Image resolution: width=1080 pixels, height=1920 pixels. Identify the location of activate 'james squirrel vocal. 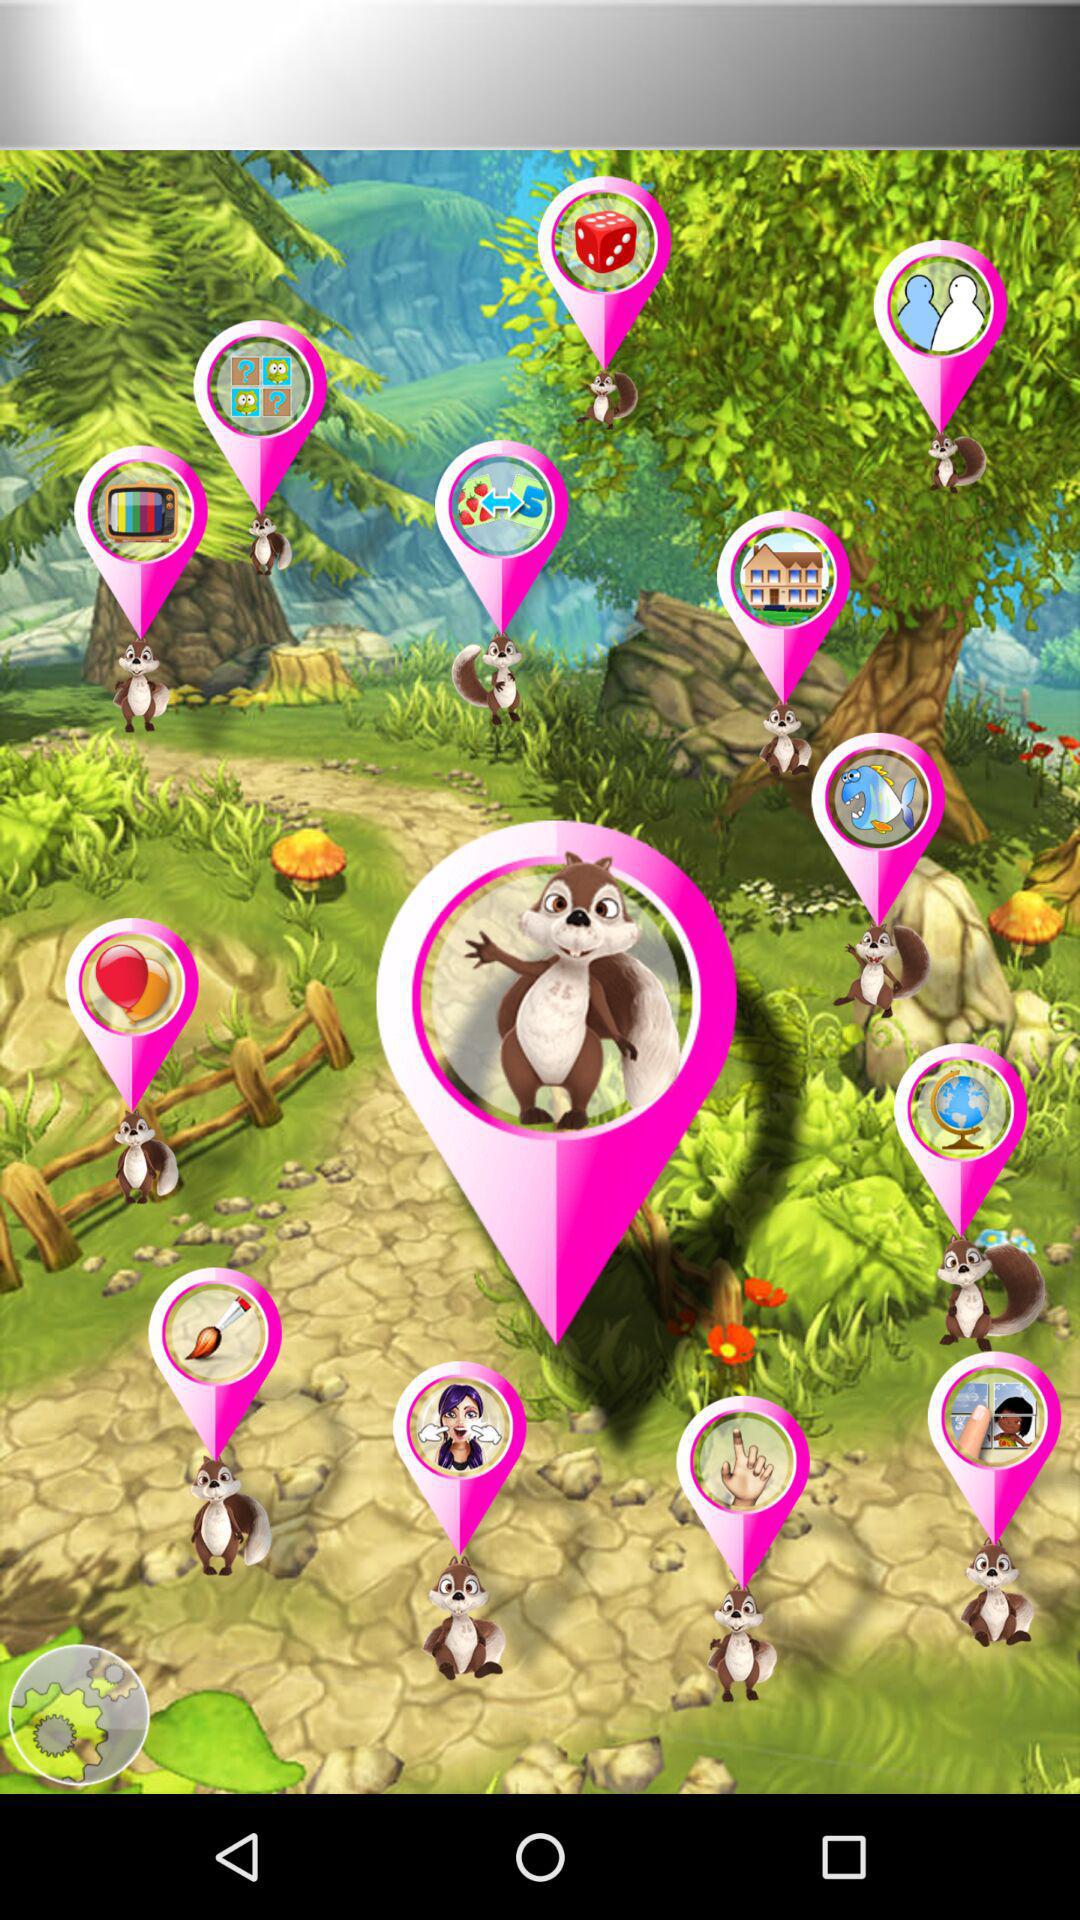
(596, 1148).